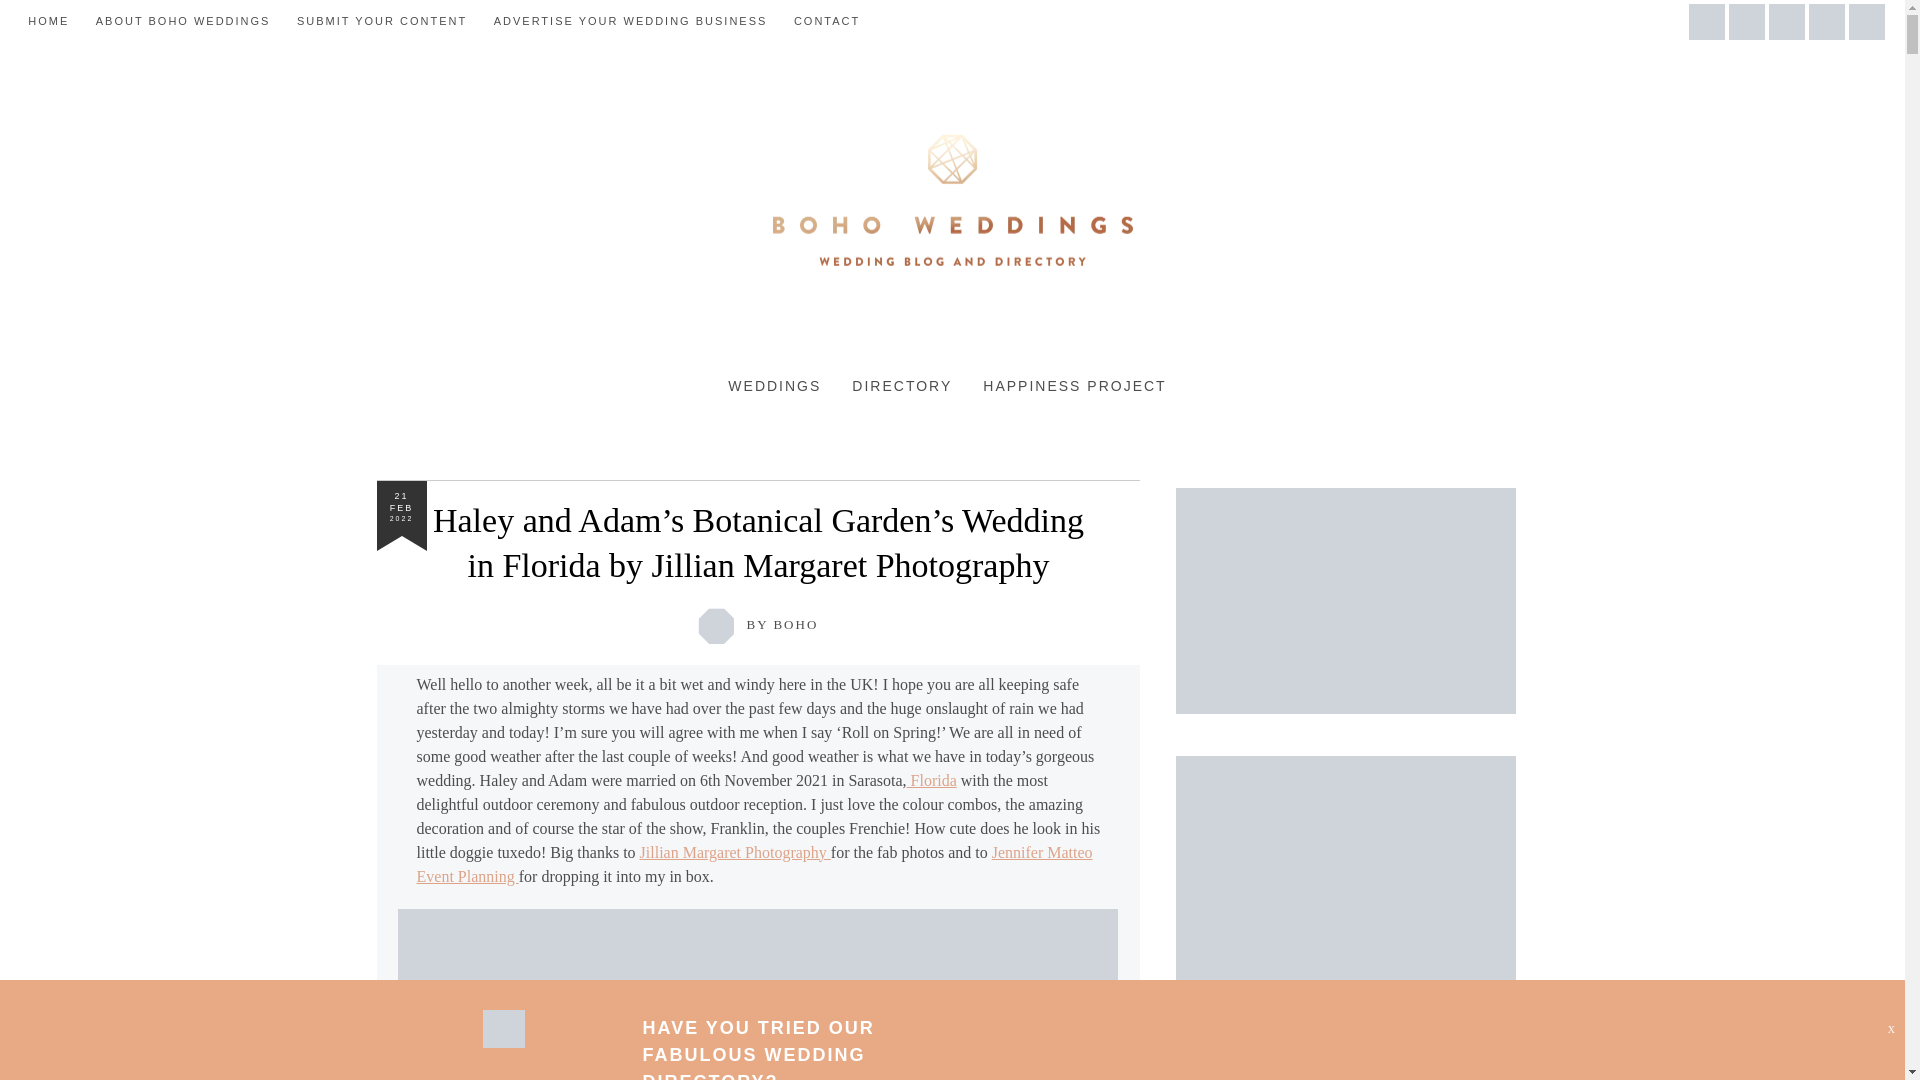  I want to click on WEDDINGS, so click(774, 386).